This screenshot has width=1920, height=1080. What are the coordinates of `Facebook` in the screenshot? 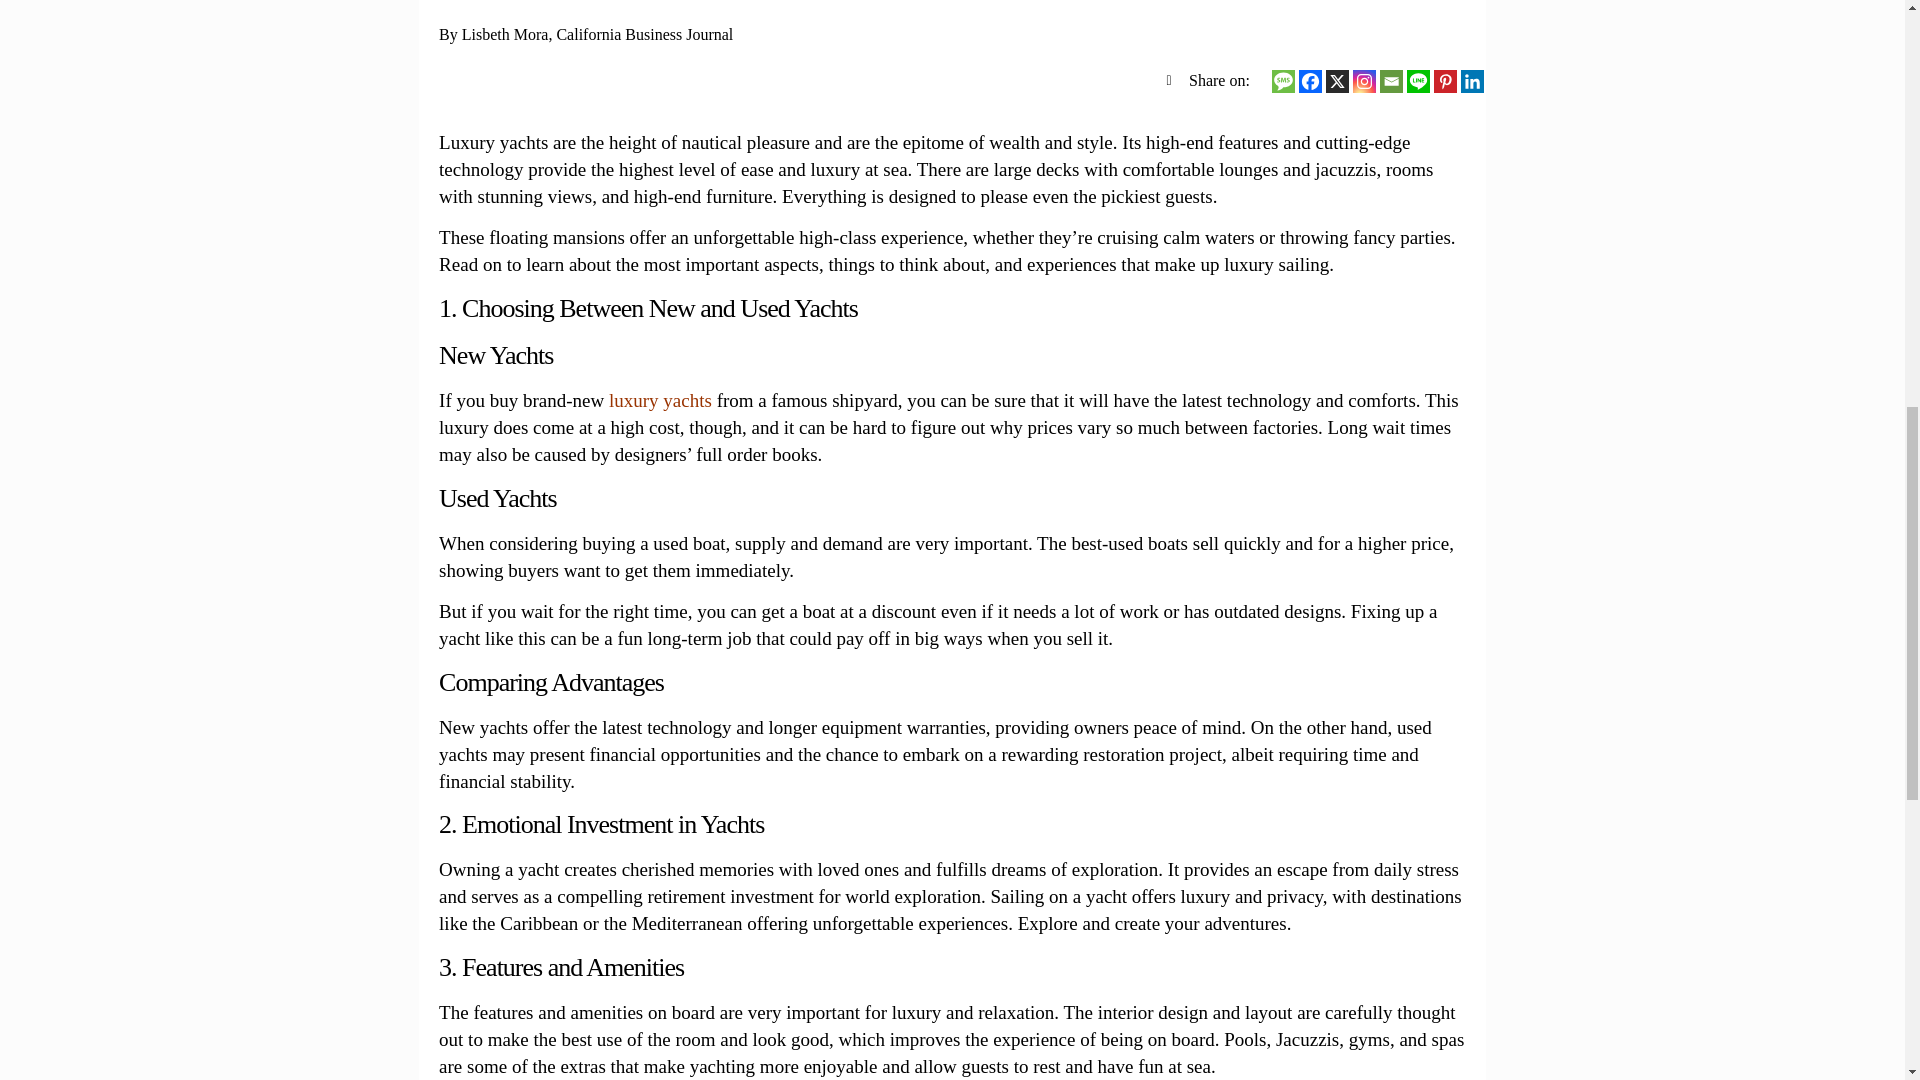 It's located at (1310, 81).